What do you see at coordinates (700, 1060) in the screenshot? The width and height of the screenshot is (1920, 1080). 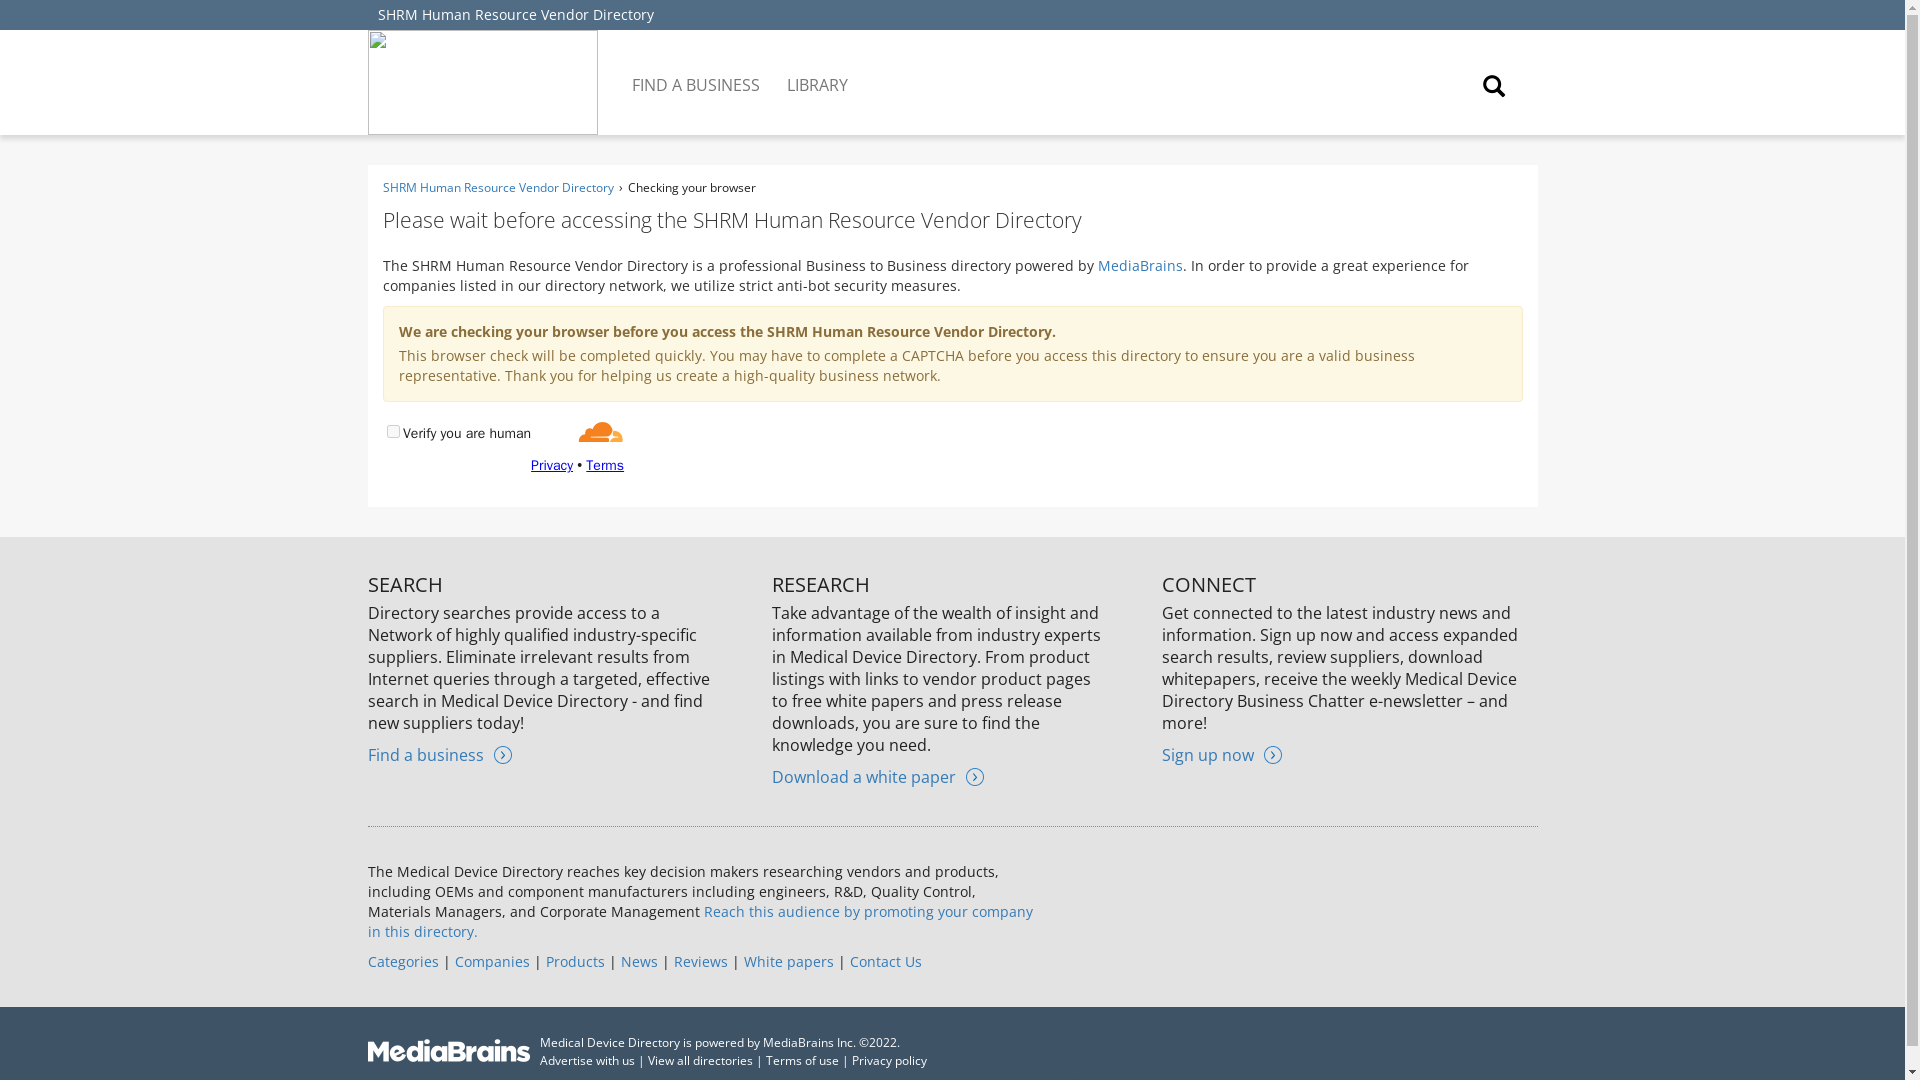 I see `View all directories` at bounding box center [700, 1060].